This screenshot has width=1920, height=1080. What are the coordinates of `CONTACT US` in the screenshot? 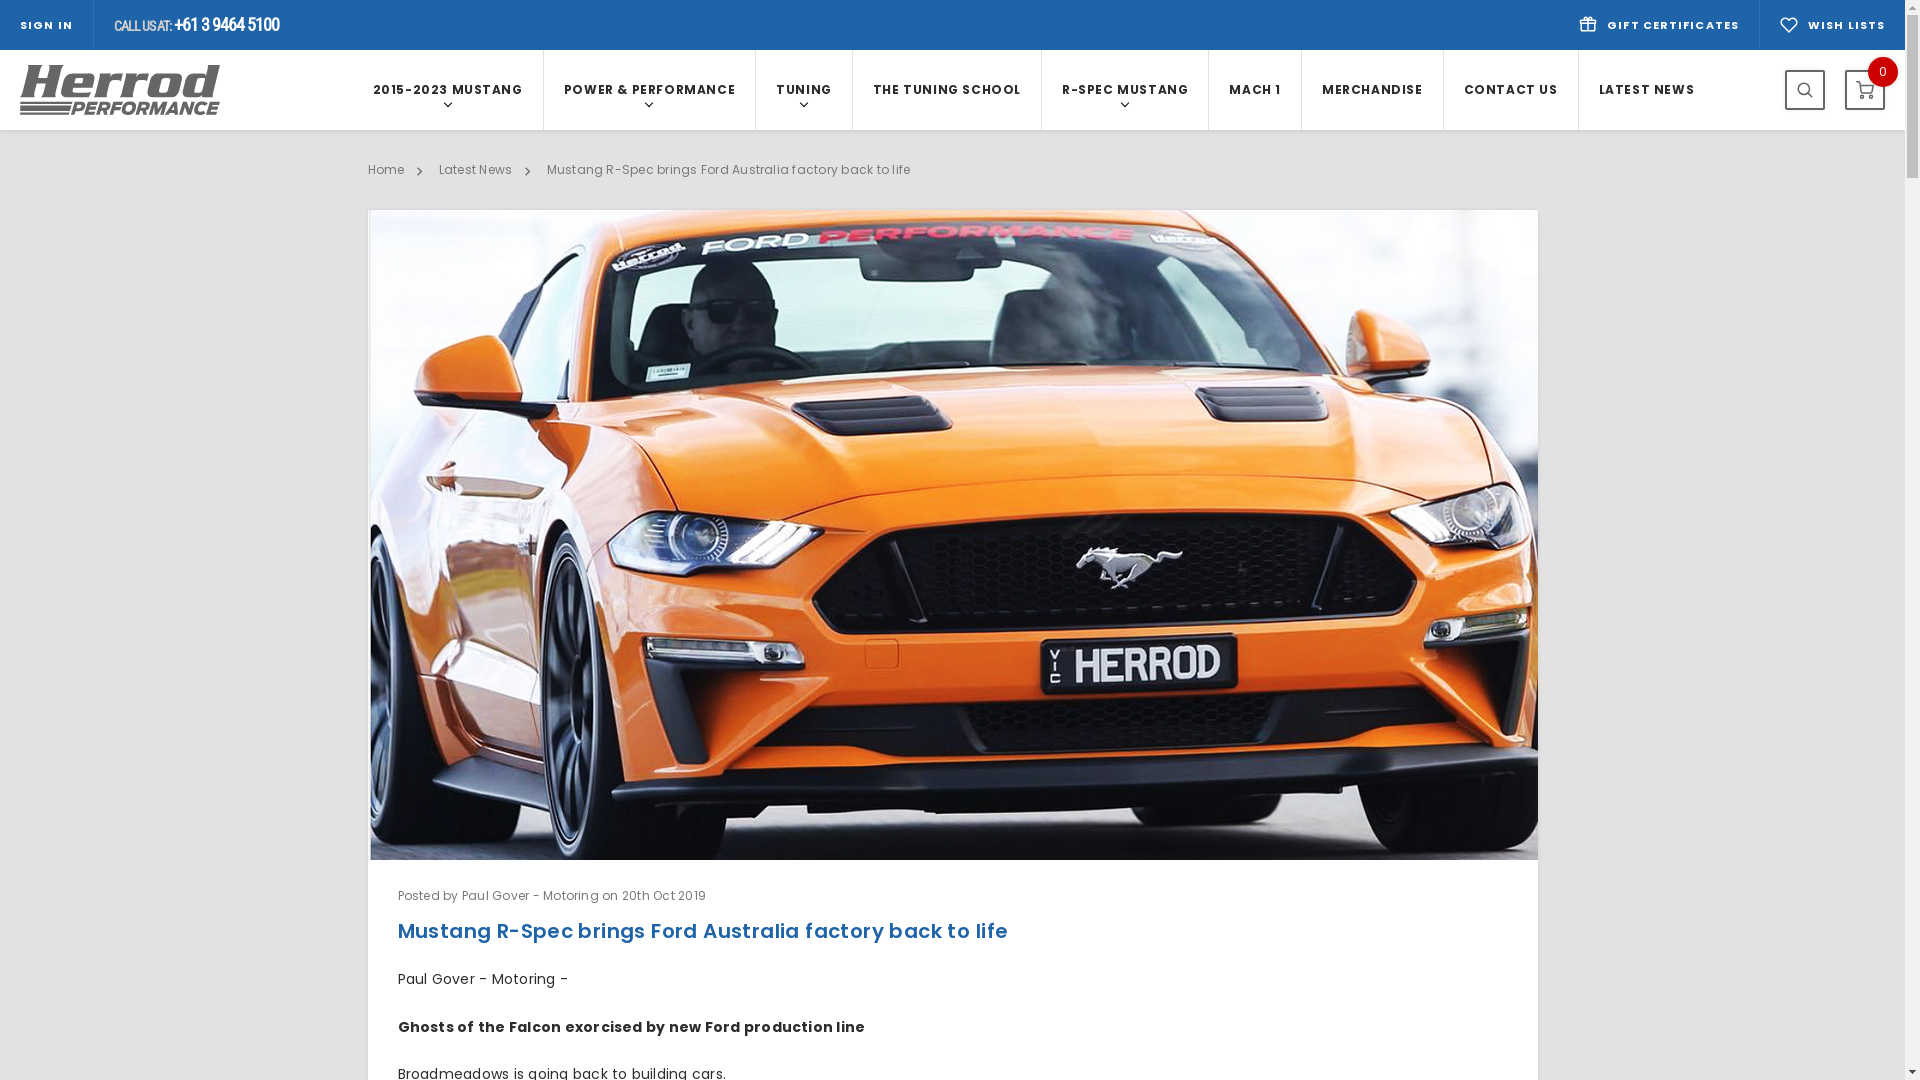 It's located at (1511, 90).